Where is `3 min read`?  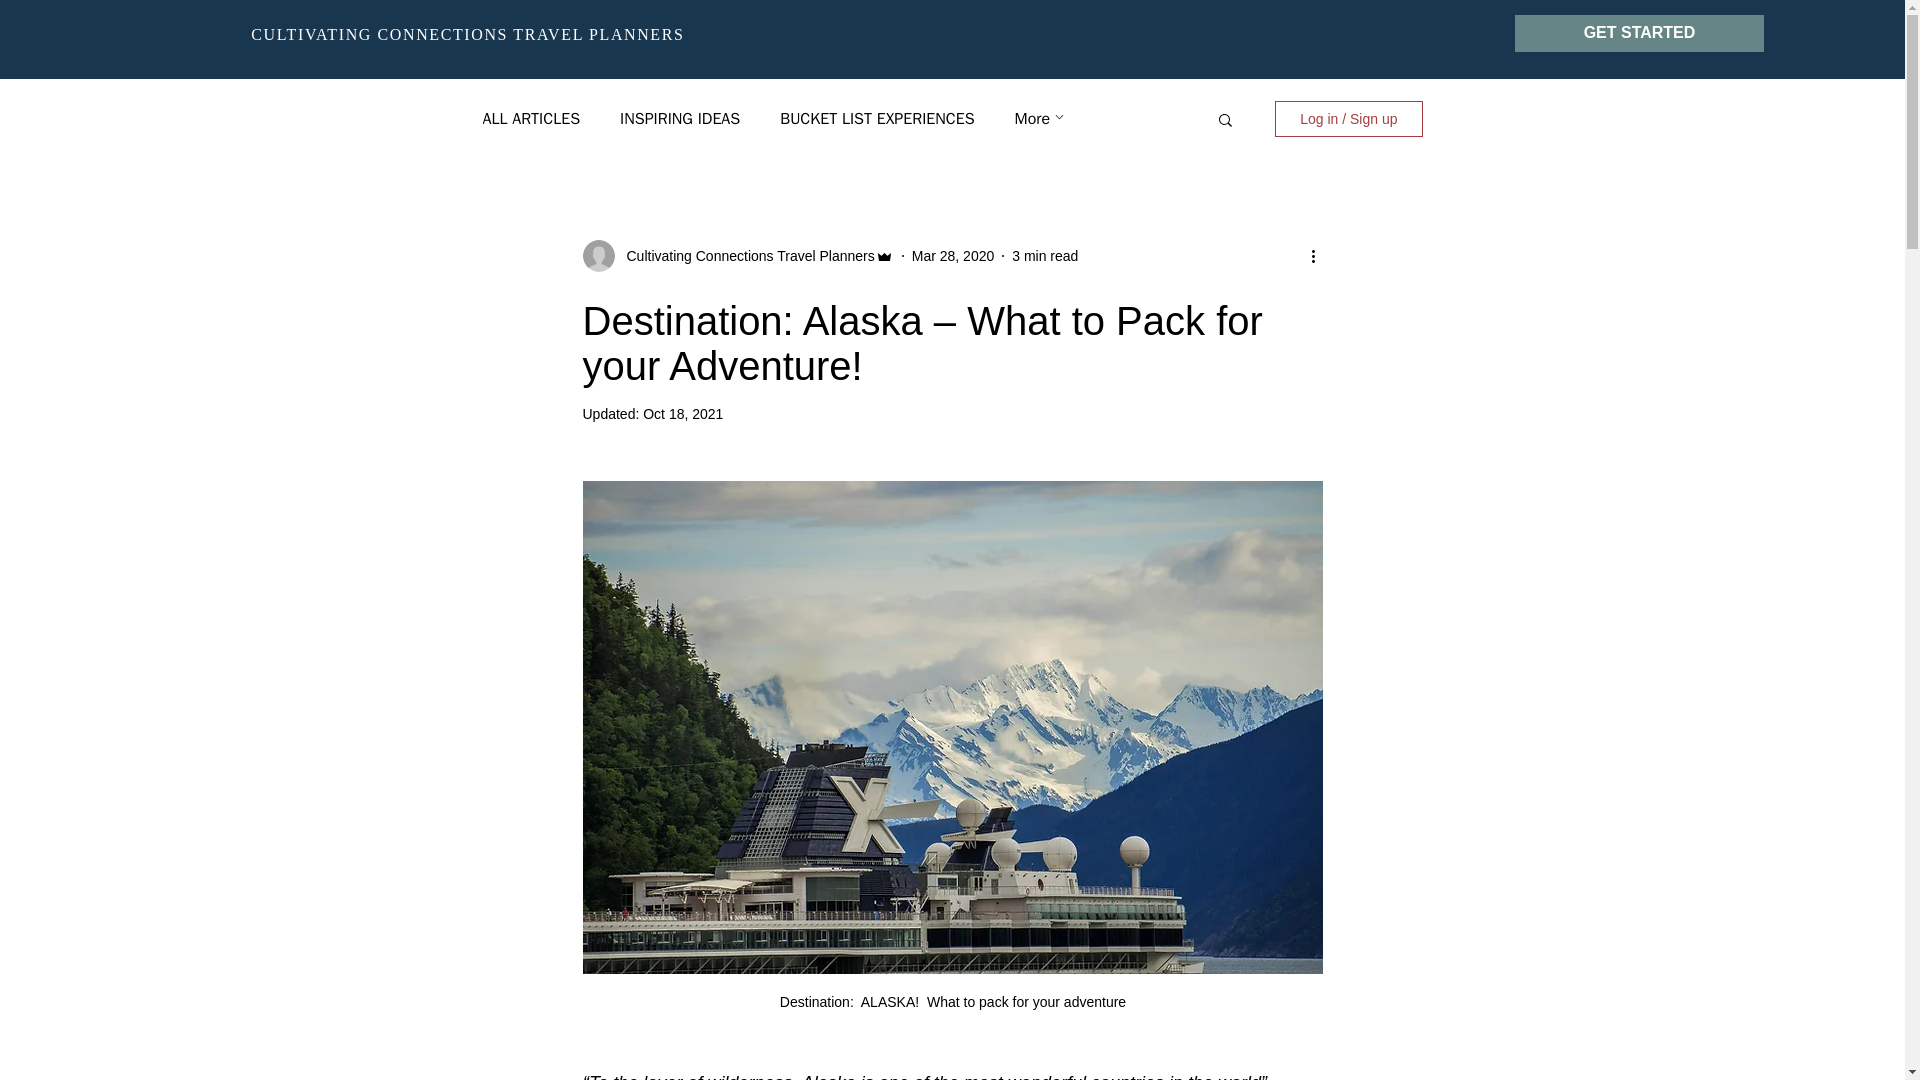
3 min read is located at coordinates (1044, 256).